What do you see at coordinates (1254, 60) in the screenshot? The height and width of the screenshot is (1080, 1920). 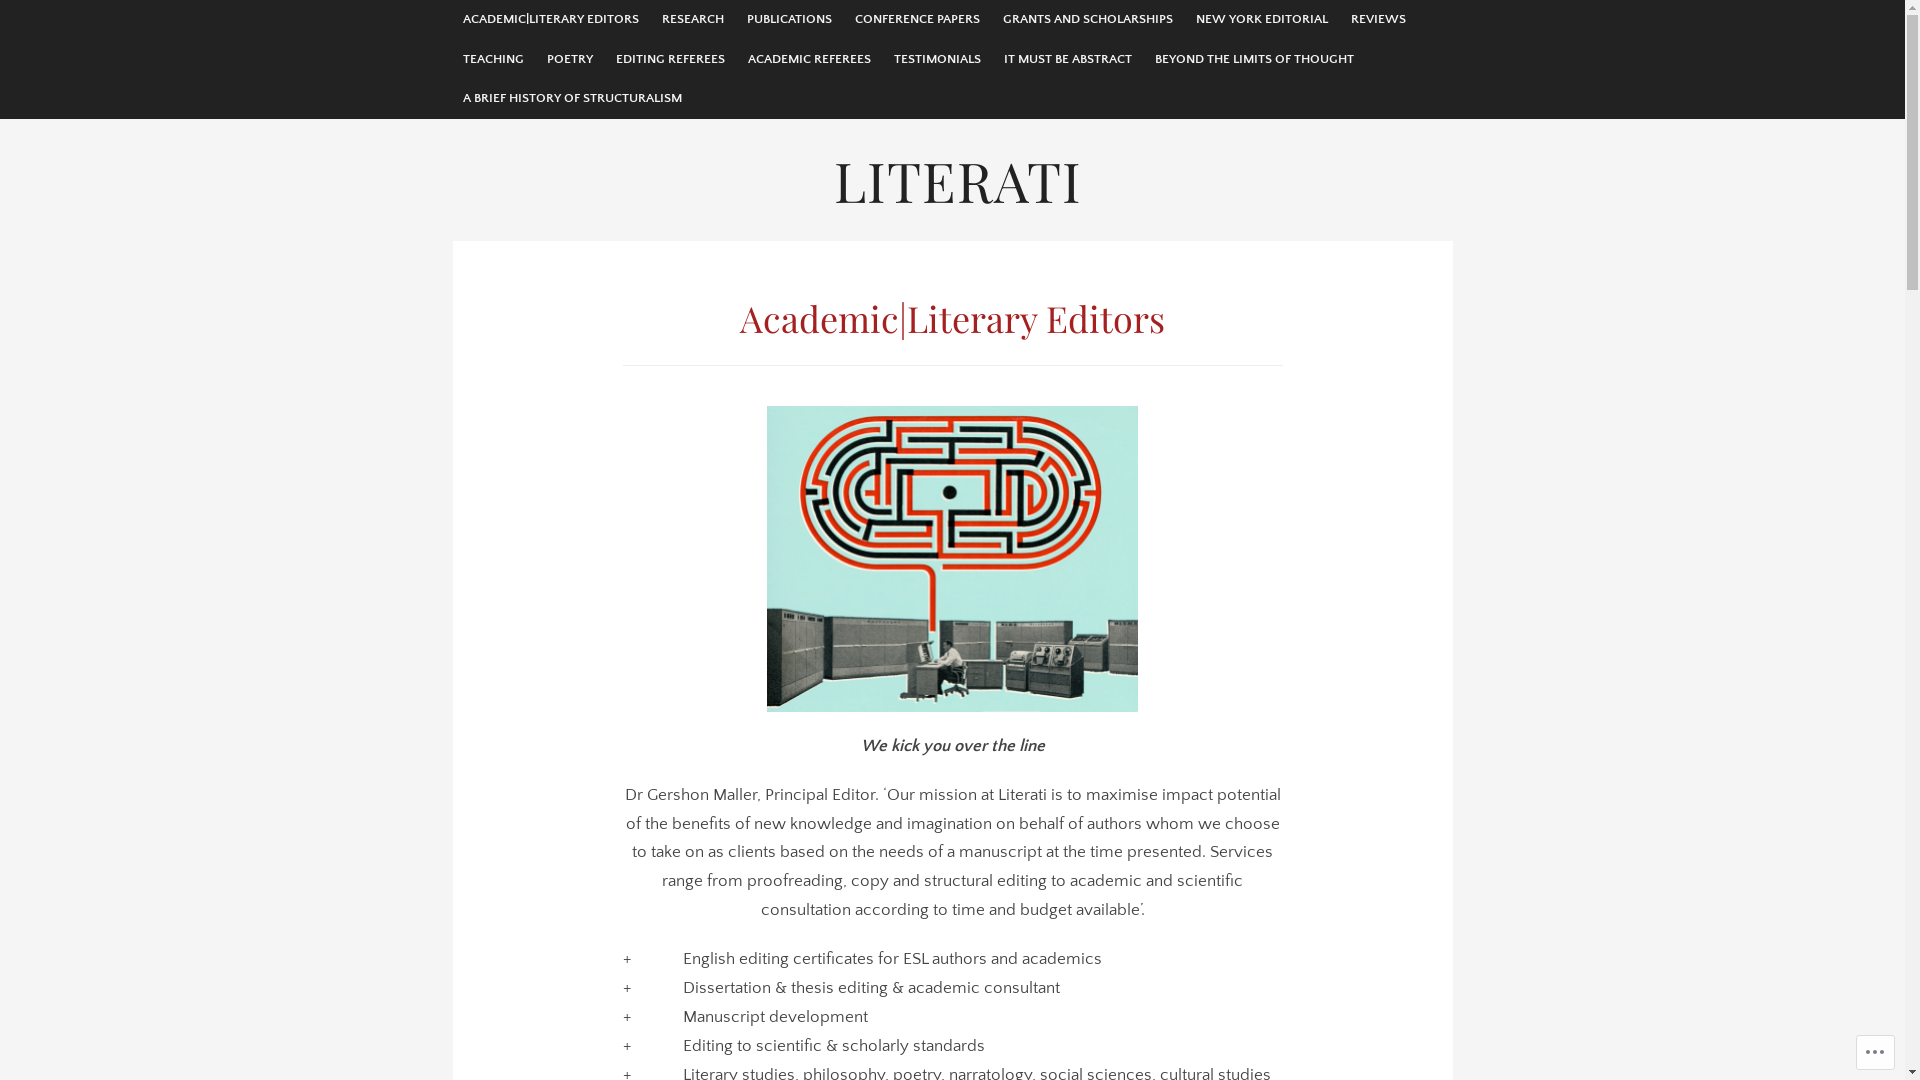 I see `BEYOND THE LIMITS OF THOUGHT` at bounding box center [1254, 60].